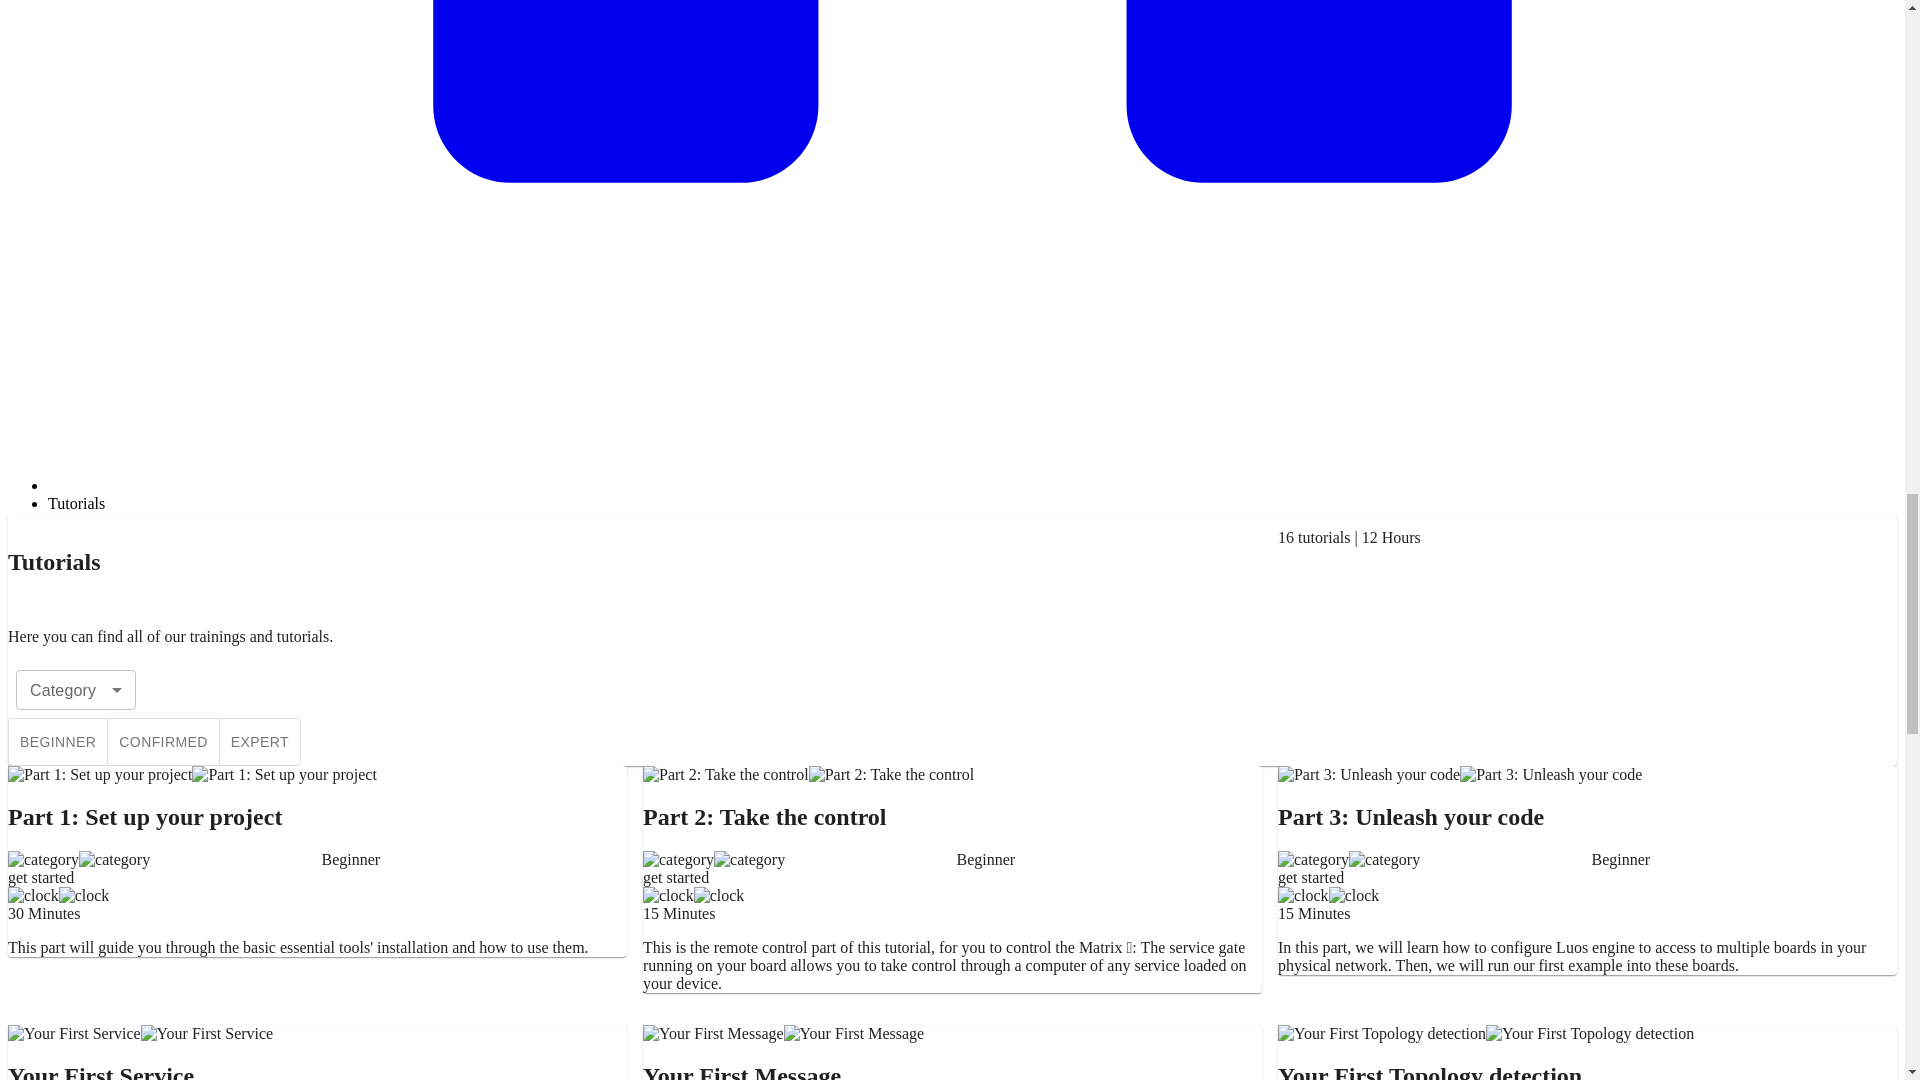 Image resolution: width=1920 pixels, height=1080 pixels. What do you see at coordinates (57, 742) in the screenshot?
I see `BEGINNER` at bounding box center [57, 742].